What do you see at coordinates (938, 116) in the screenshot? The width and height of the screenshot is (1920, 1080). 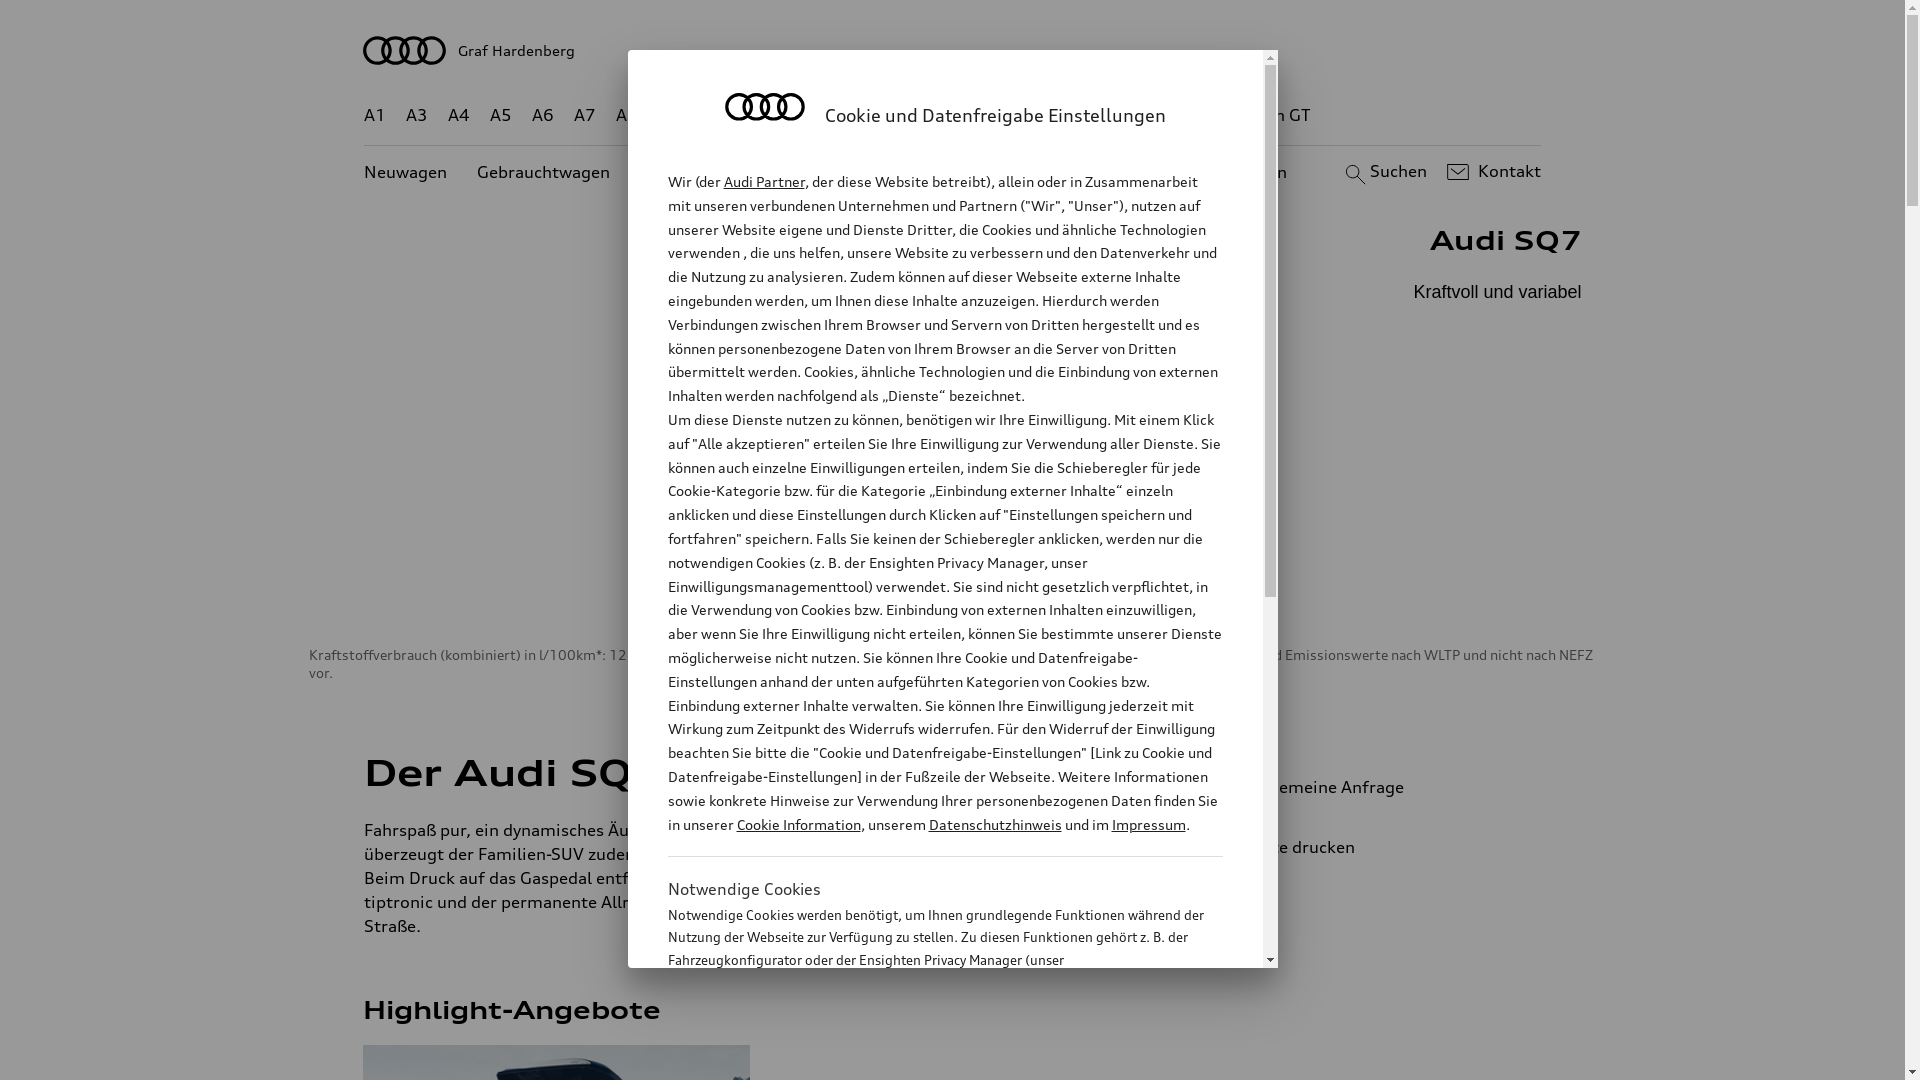 I see `Q8` at bounding box center [938, 116].